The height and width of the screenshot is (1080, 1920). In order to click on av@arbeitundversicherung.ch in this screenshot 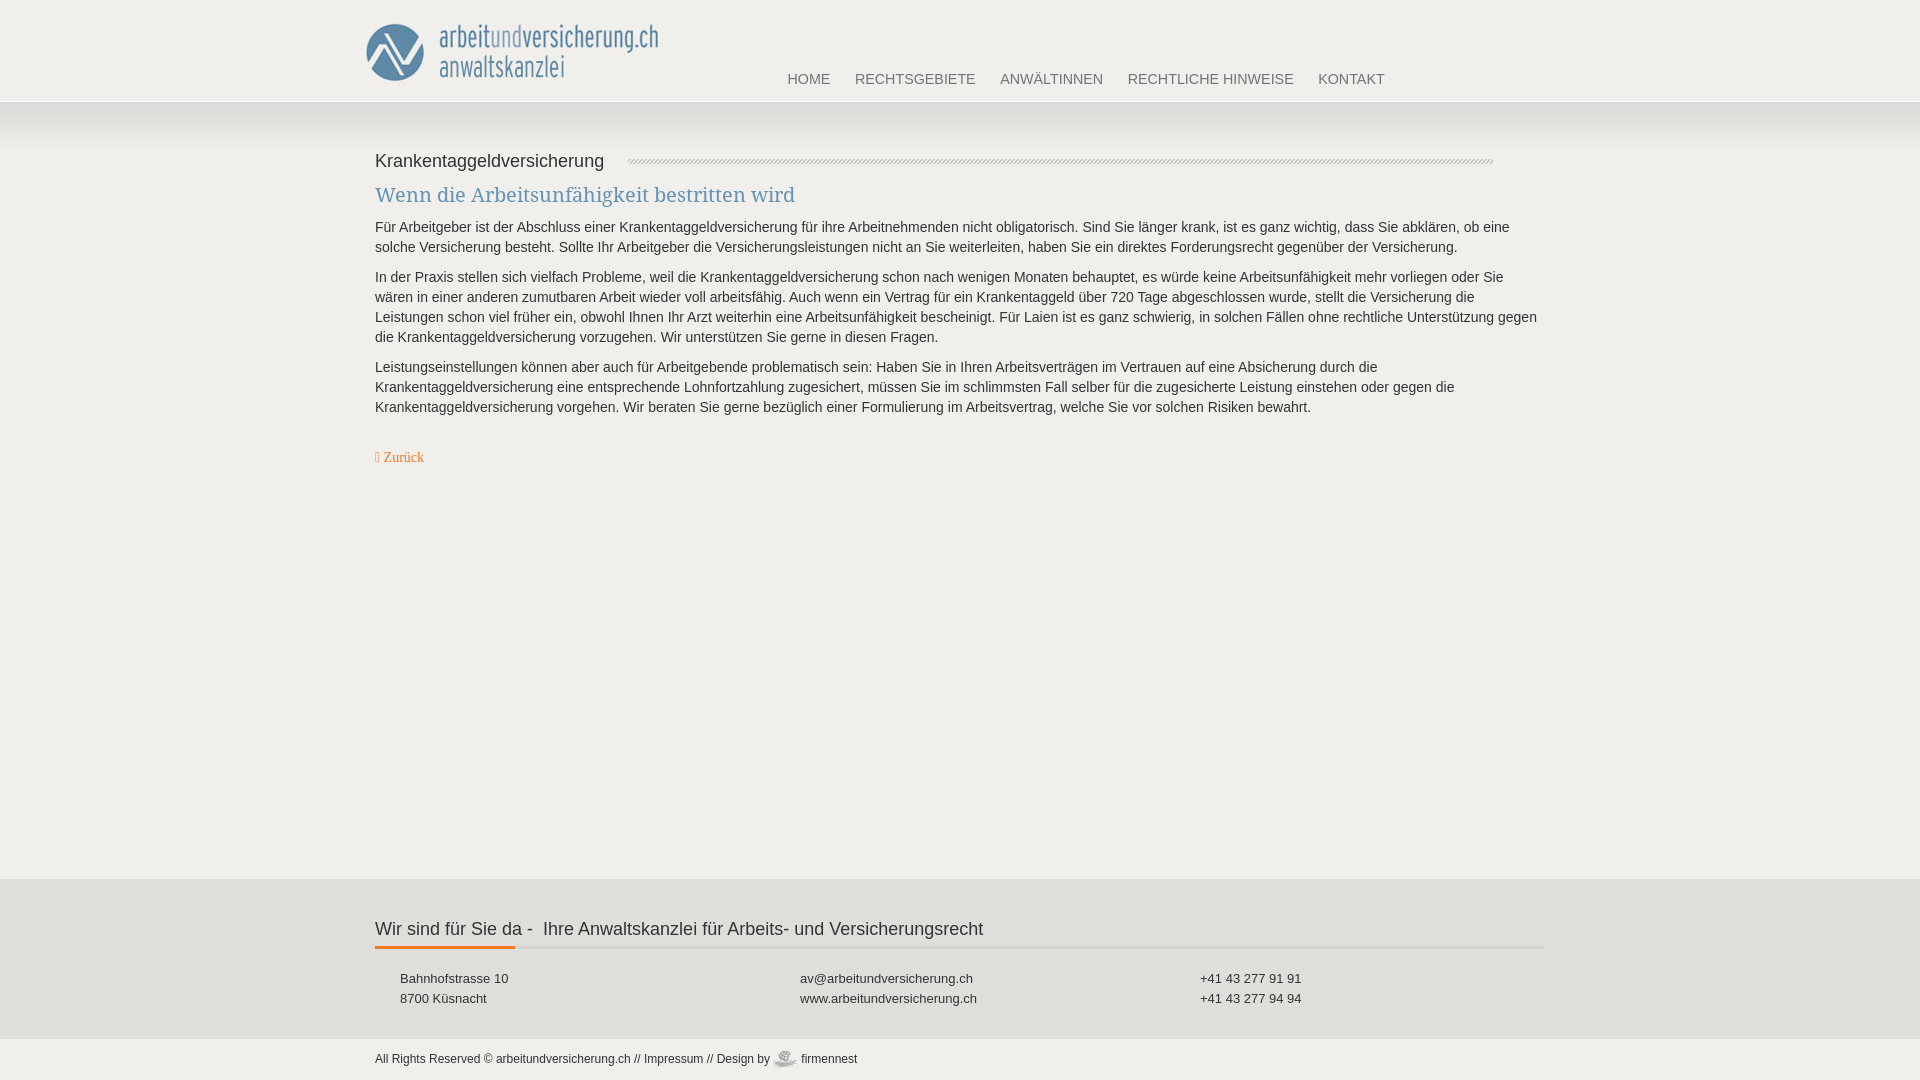, I will do `click(886, 978)`.